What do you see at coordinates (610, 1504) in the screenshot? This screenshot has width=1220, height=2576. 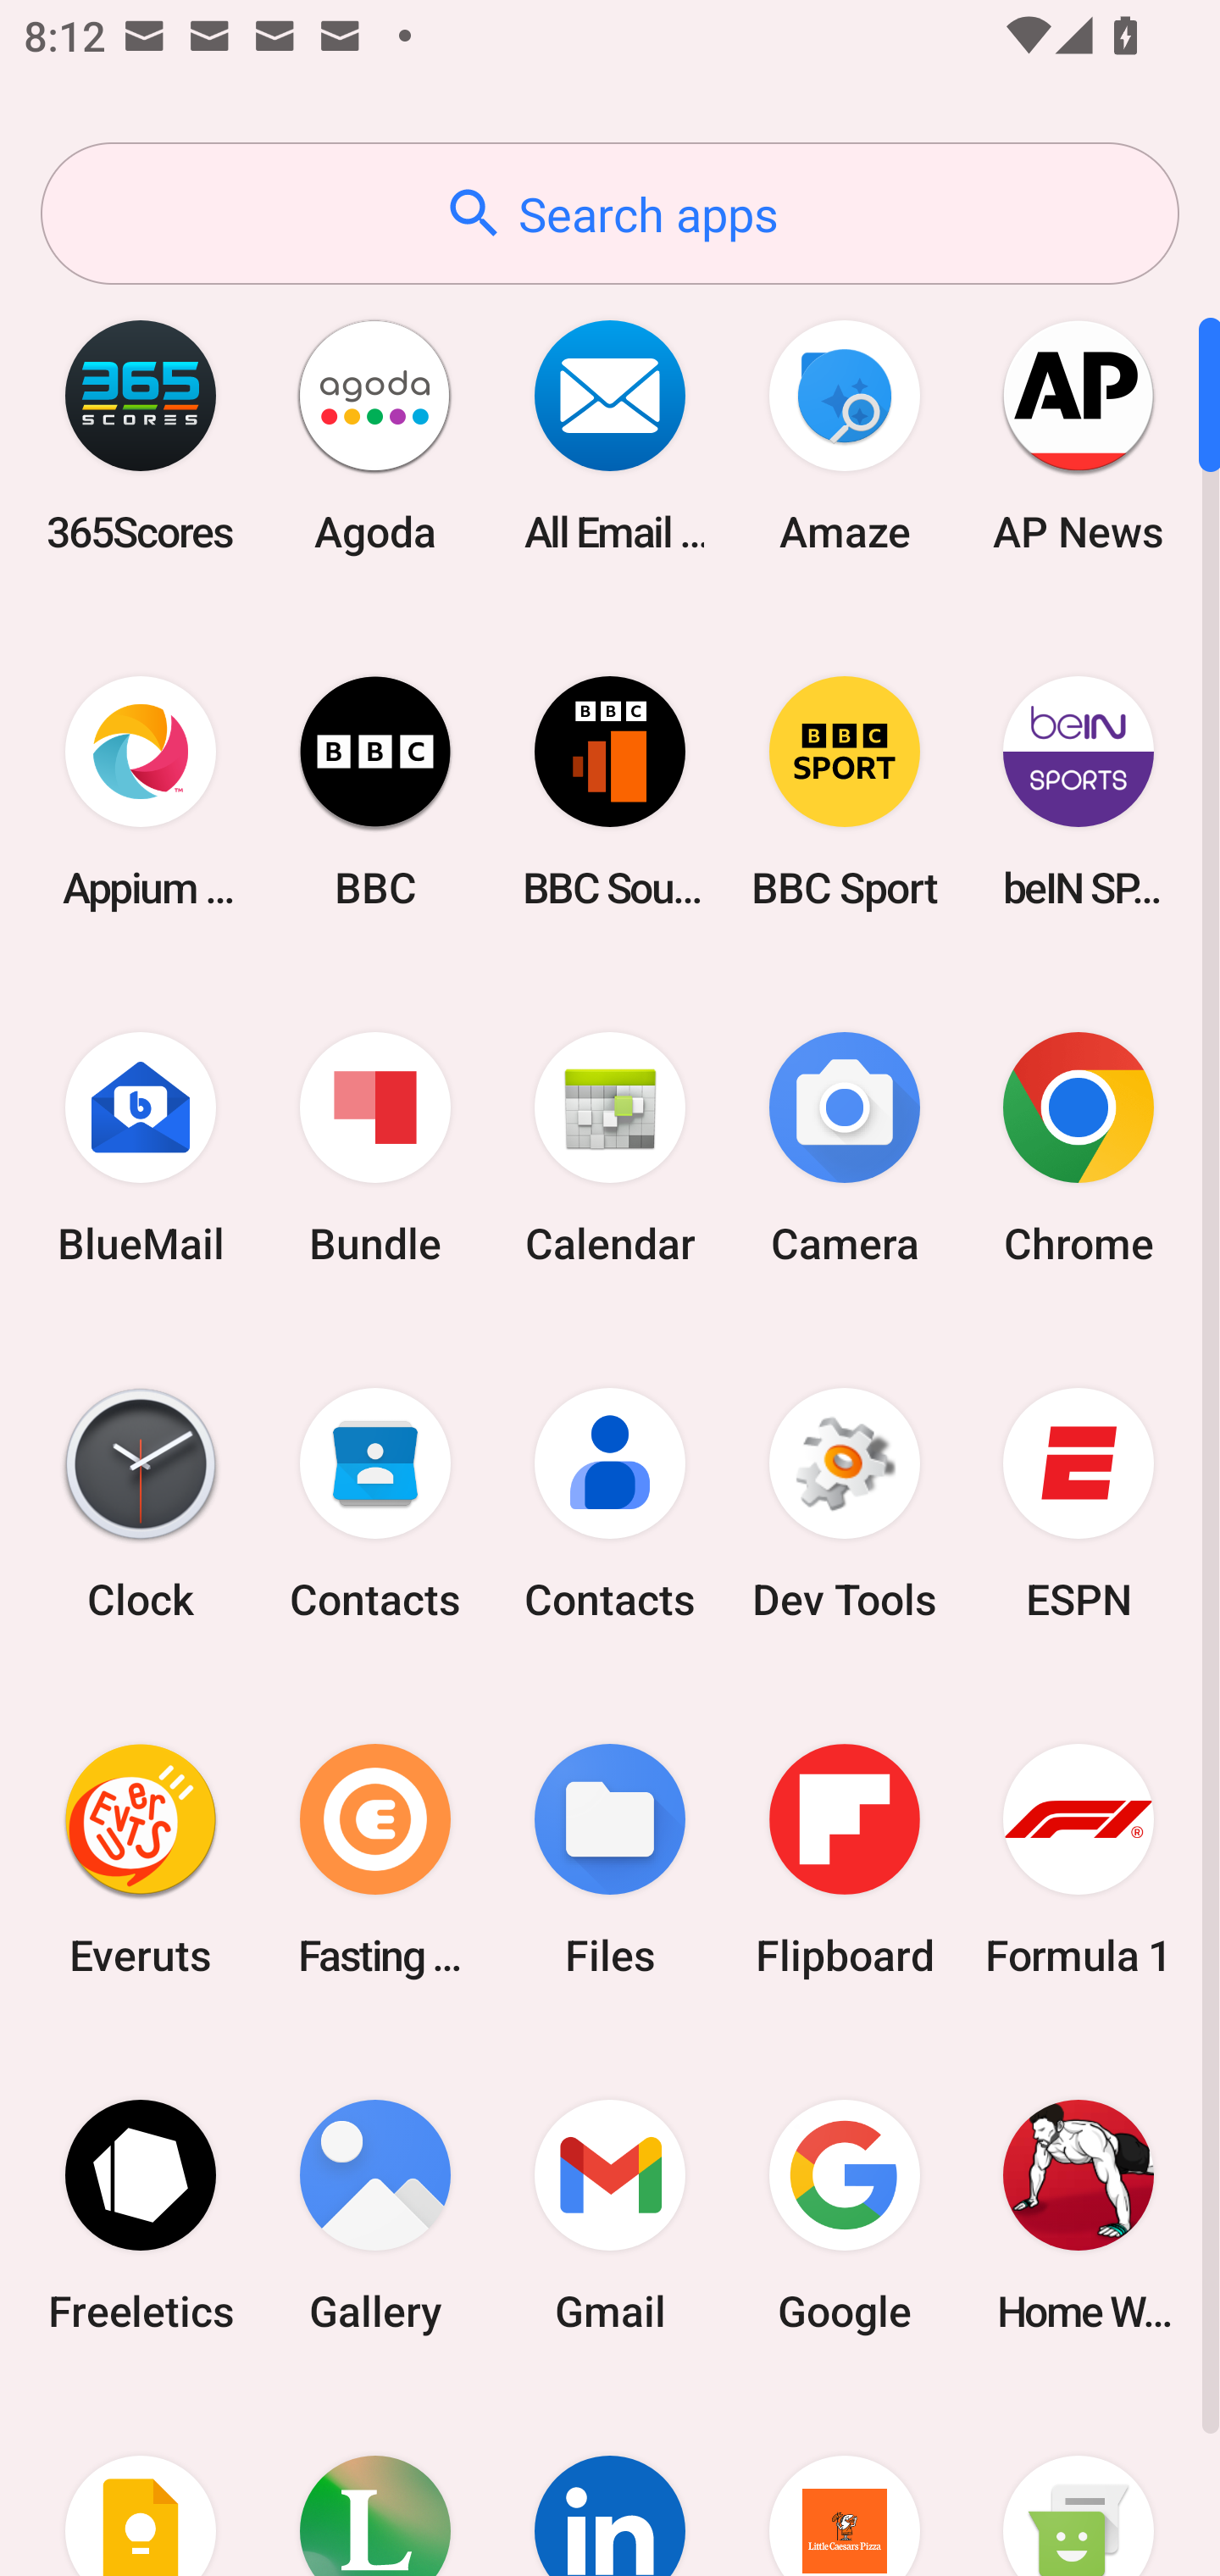 I see `Contacts` at bounding box center [610, 1504].